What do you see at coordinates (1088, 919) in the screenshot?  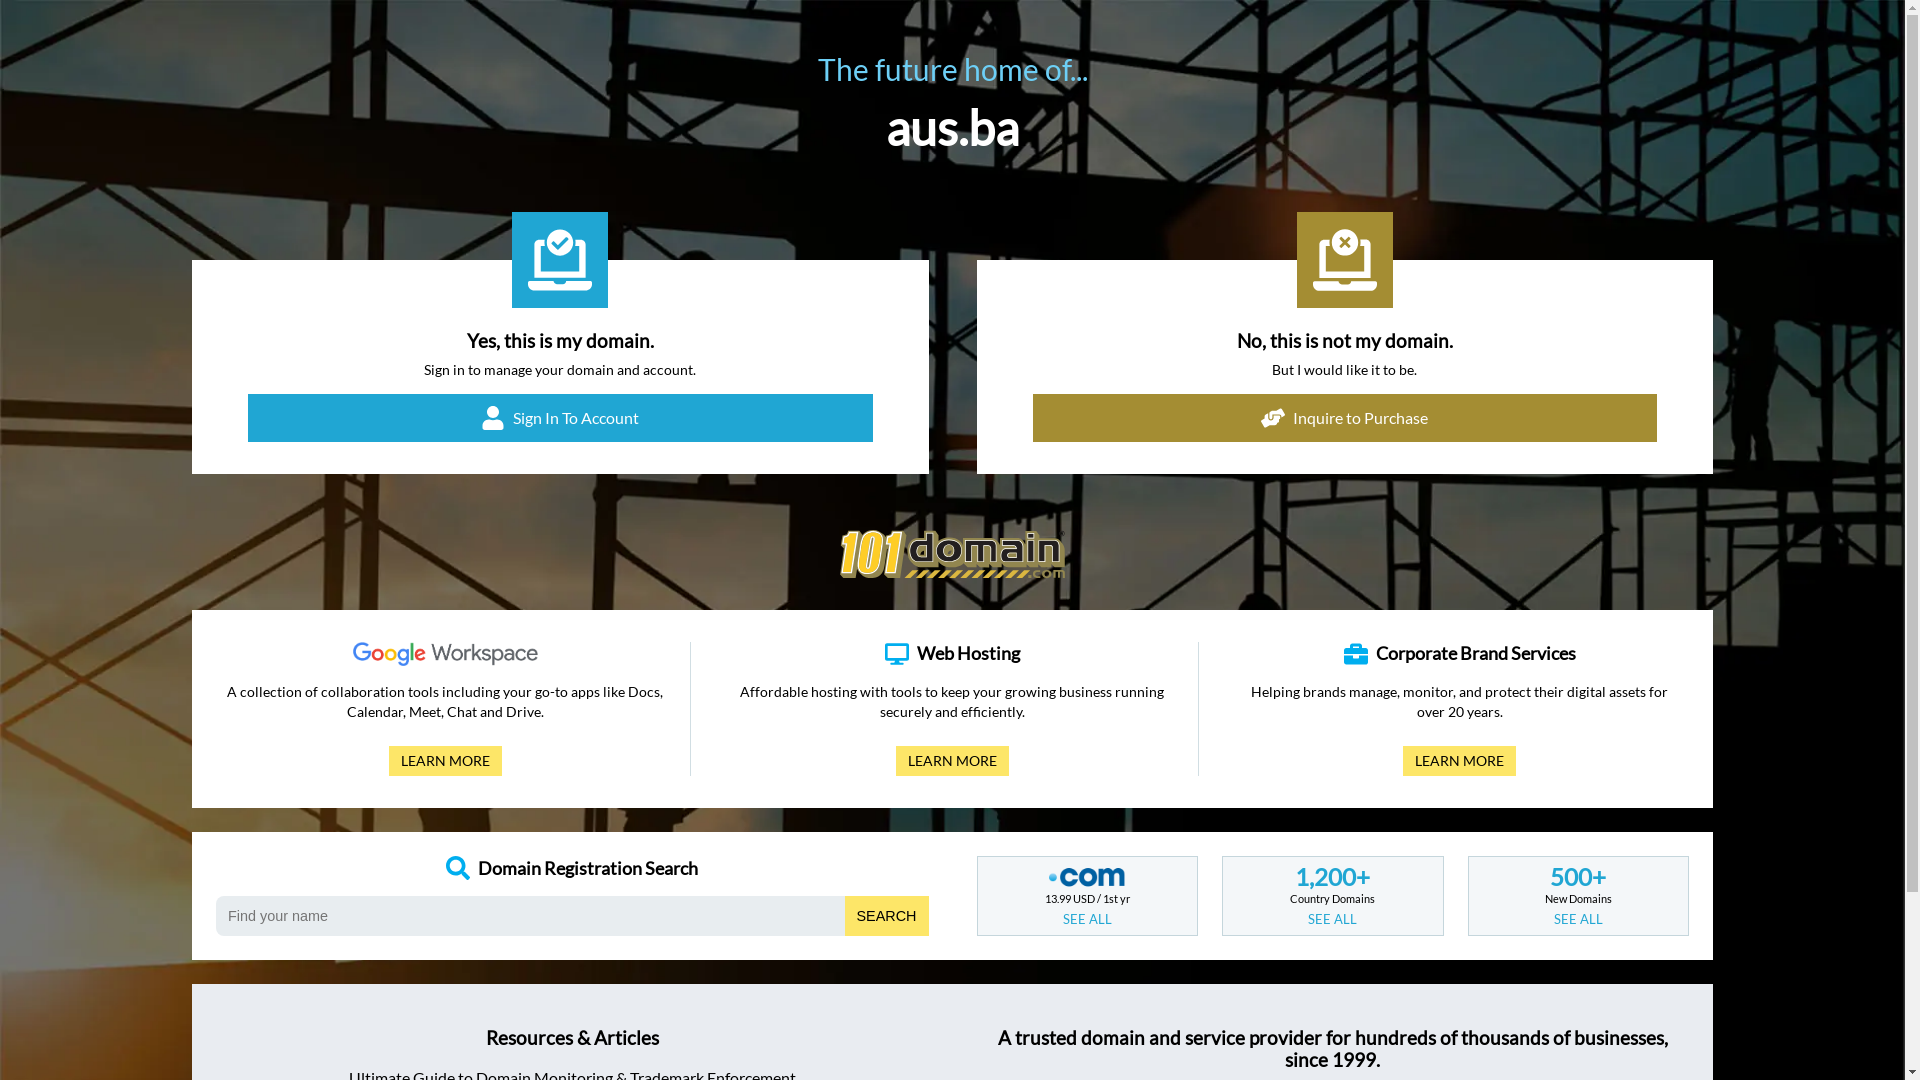 I see `SEE ALL` at bounding box center [1088, 919].